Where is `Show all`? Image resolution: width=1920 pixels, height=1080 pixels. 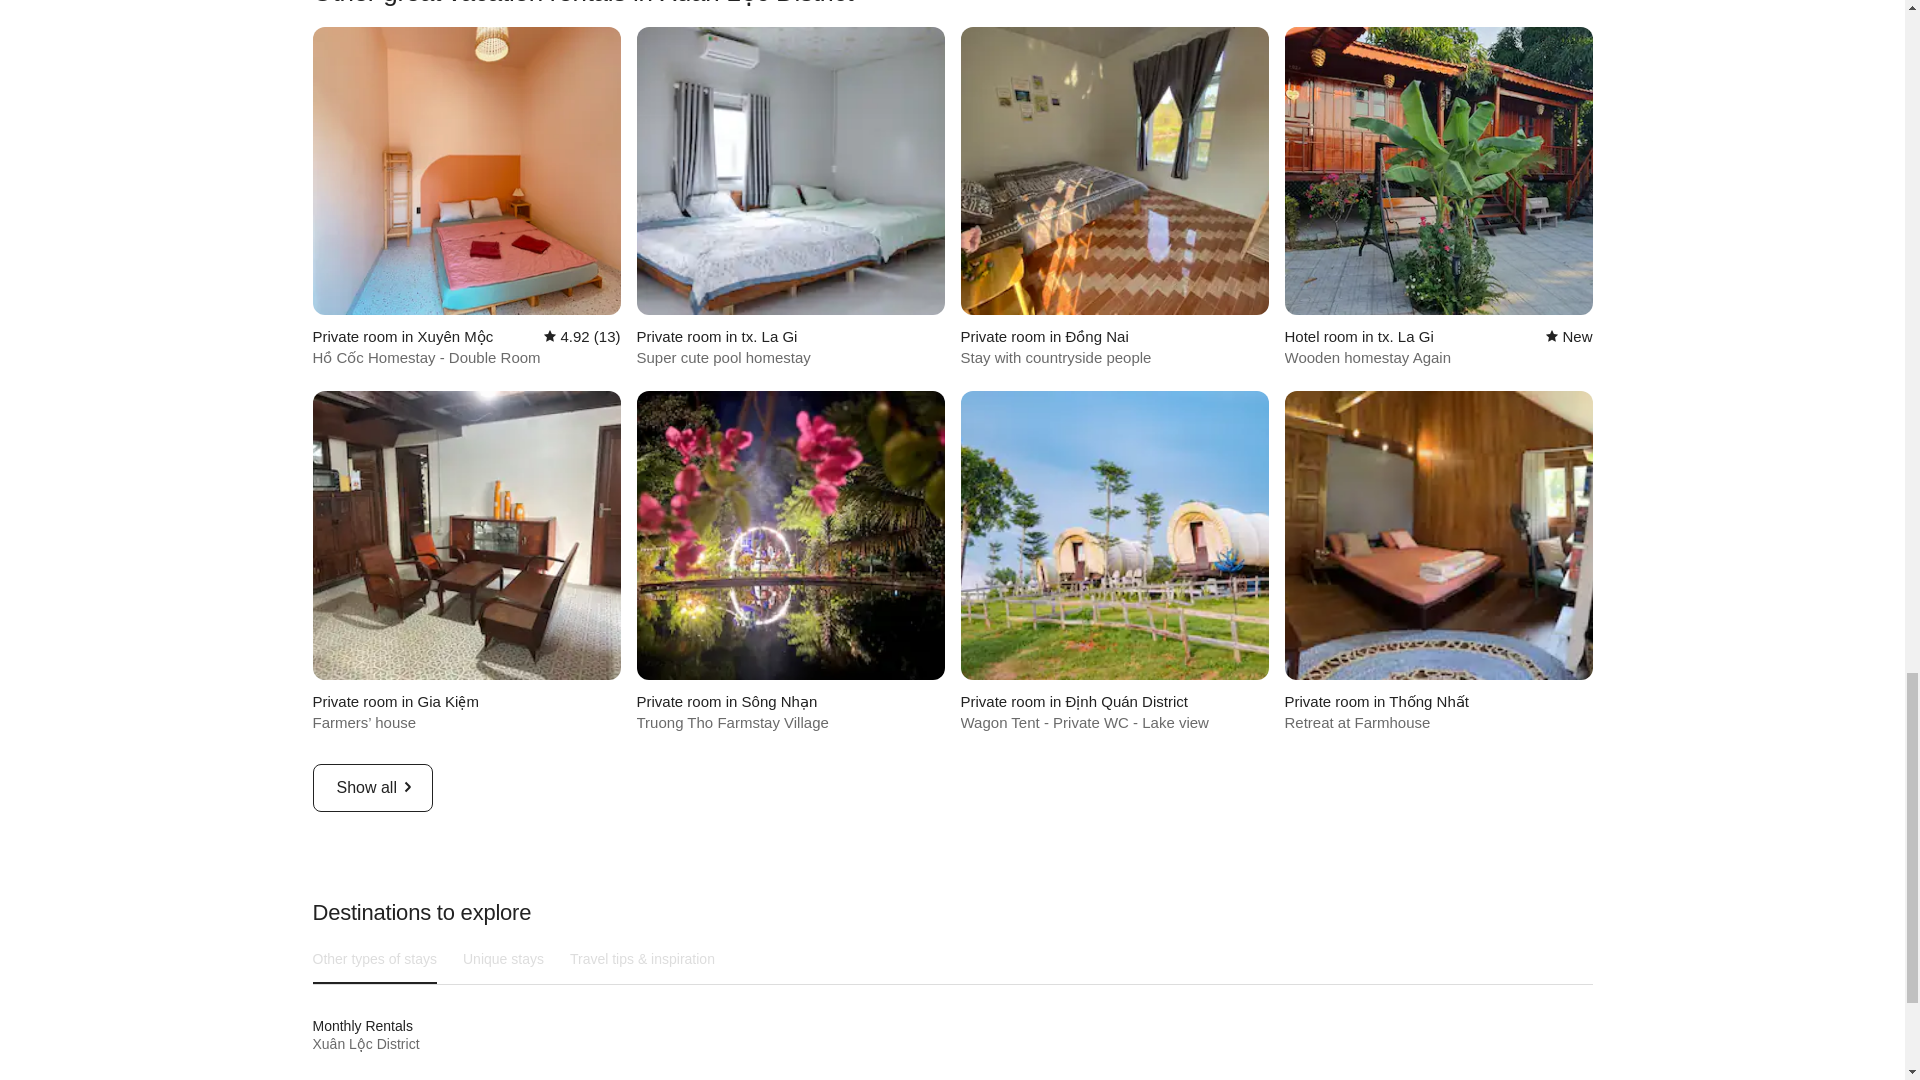 Show all is located at coordinates (372, 788).